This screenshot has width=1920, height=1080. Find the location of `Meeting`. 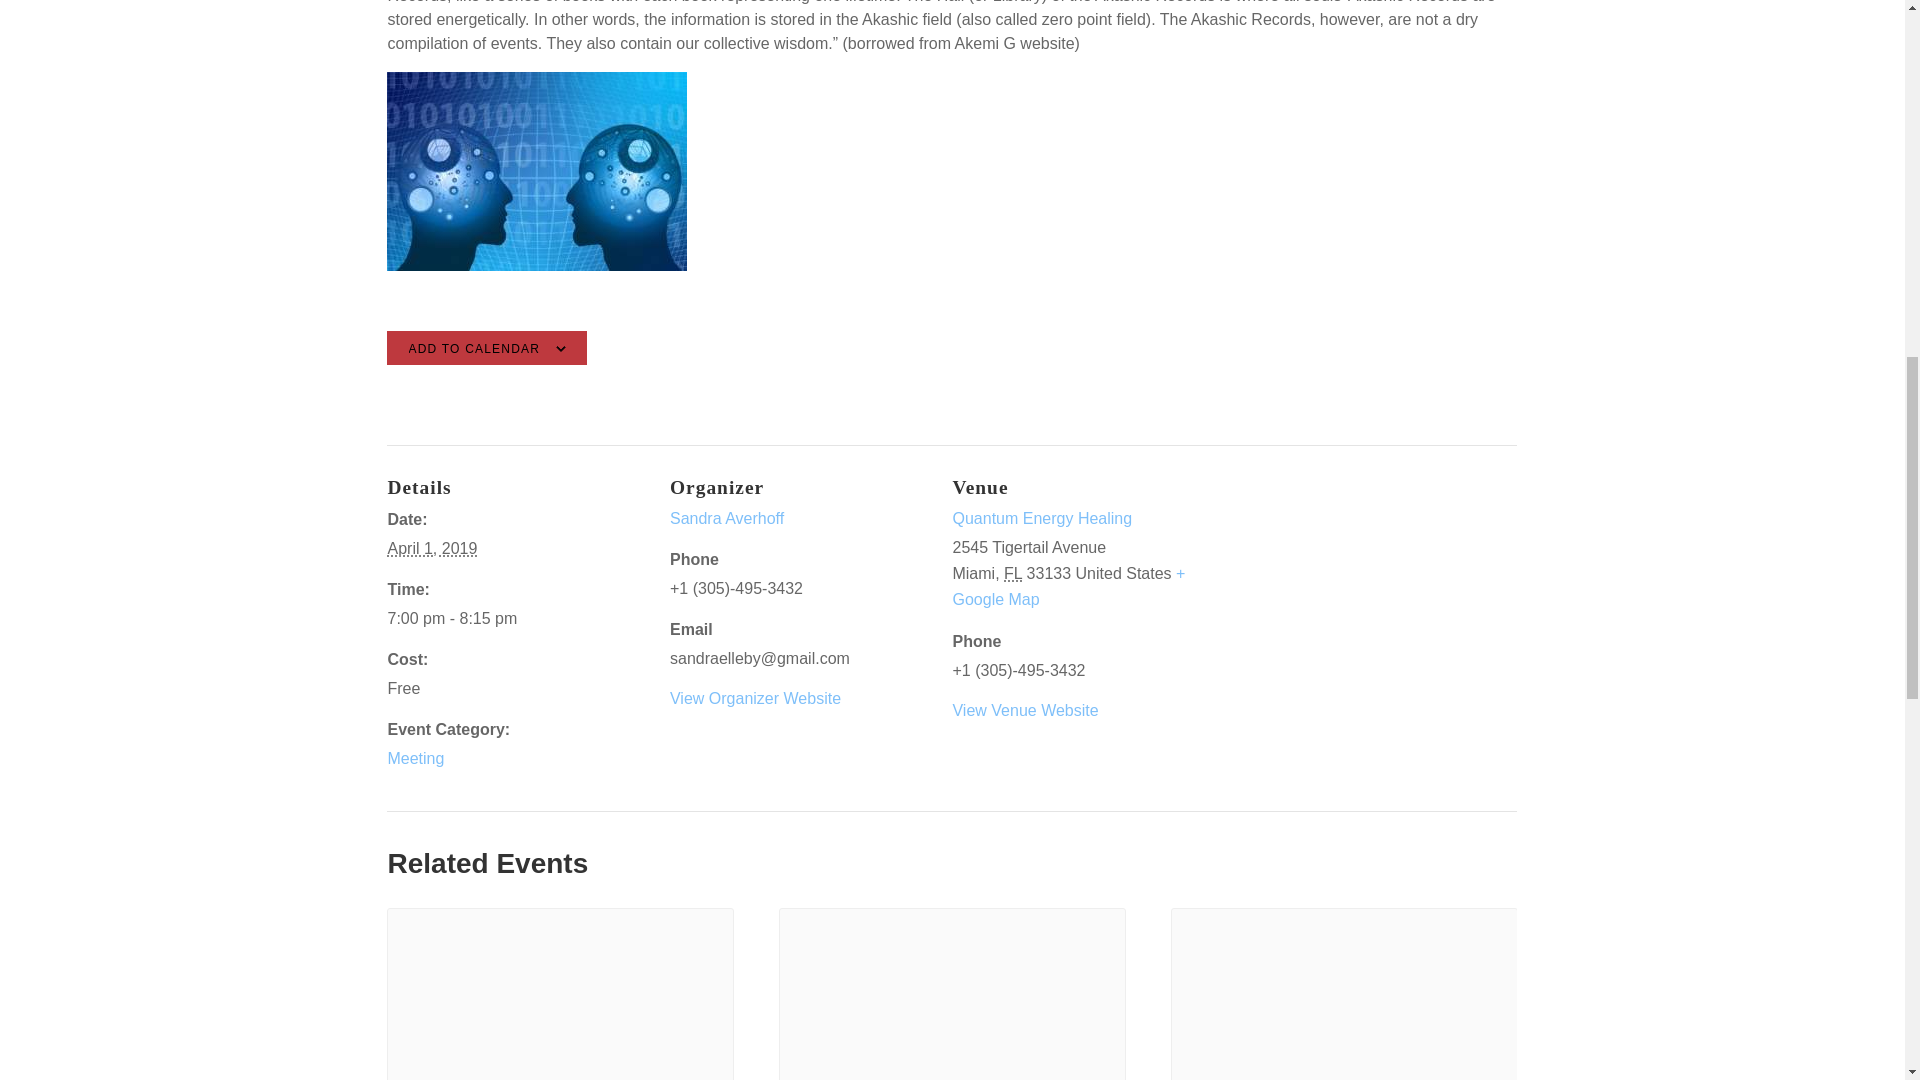

Meeting is located at coordinates (415, 758).